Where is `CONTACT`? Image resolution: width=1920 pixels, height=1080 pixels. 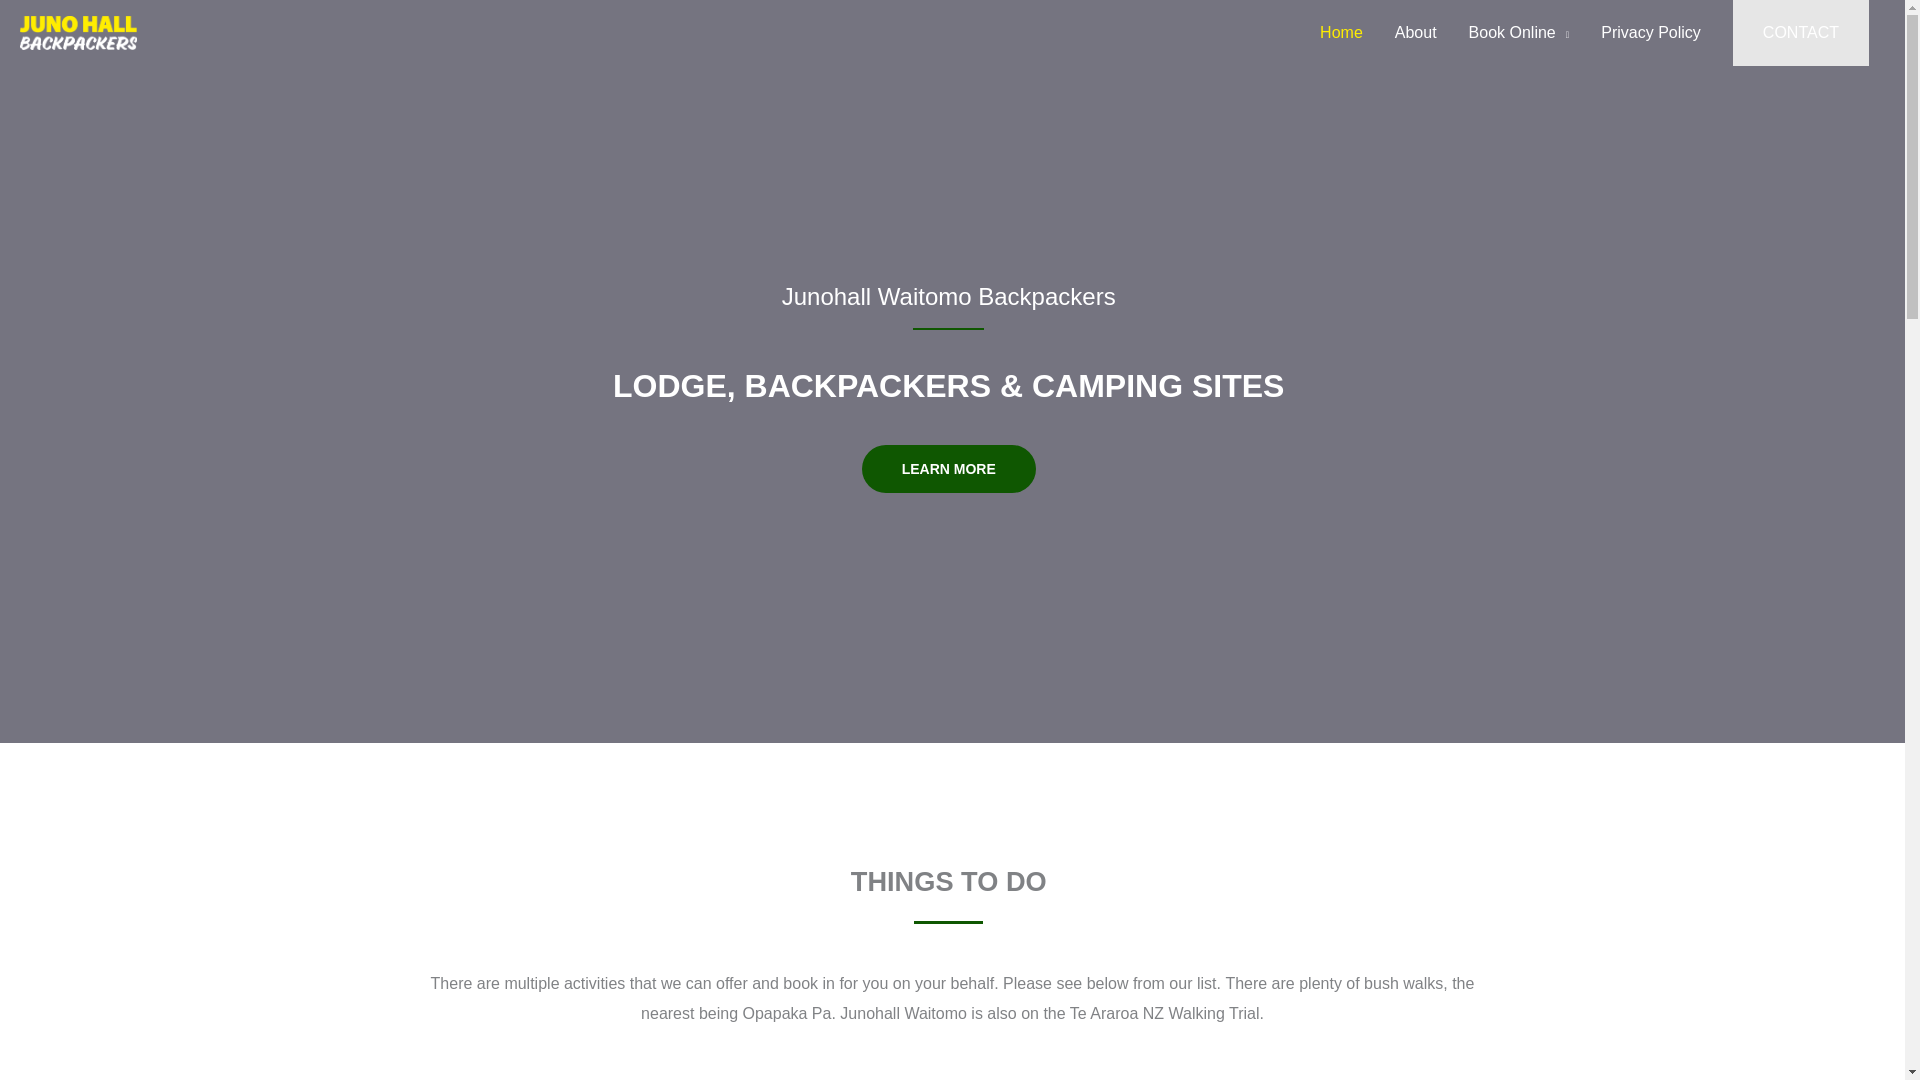 CONTACT is located at coordinates (1800, 32).